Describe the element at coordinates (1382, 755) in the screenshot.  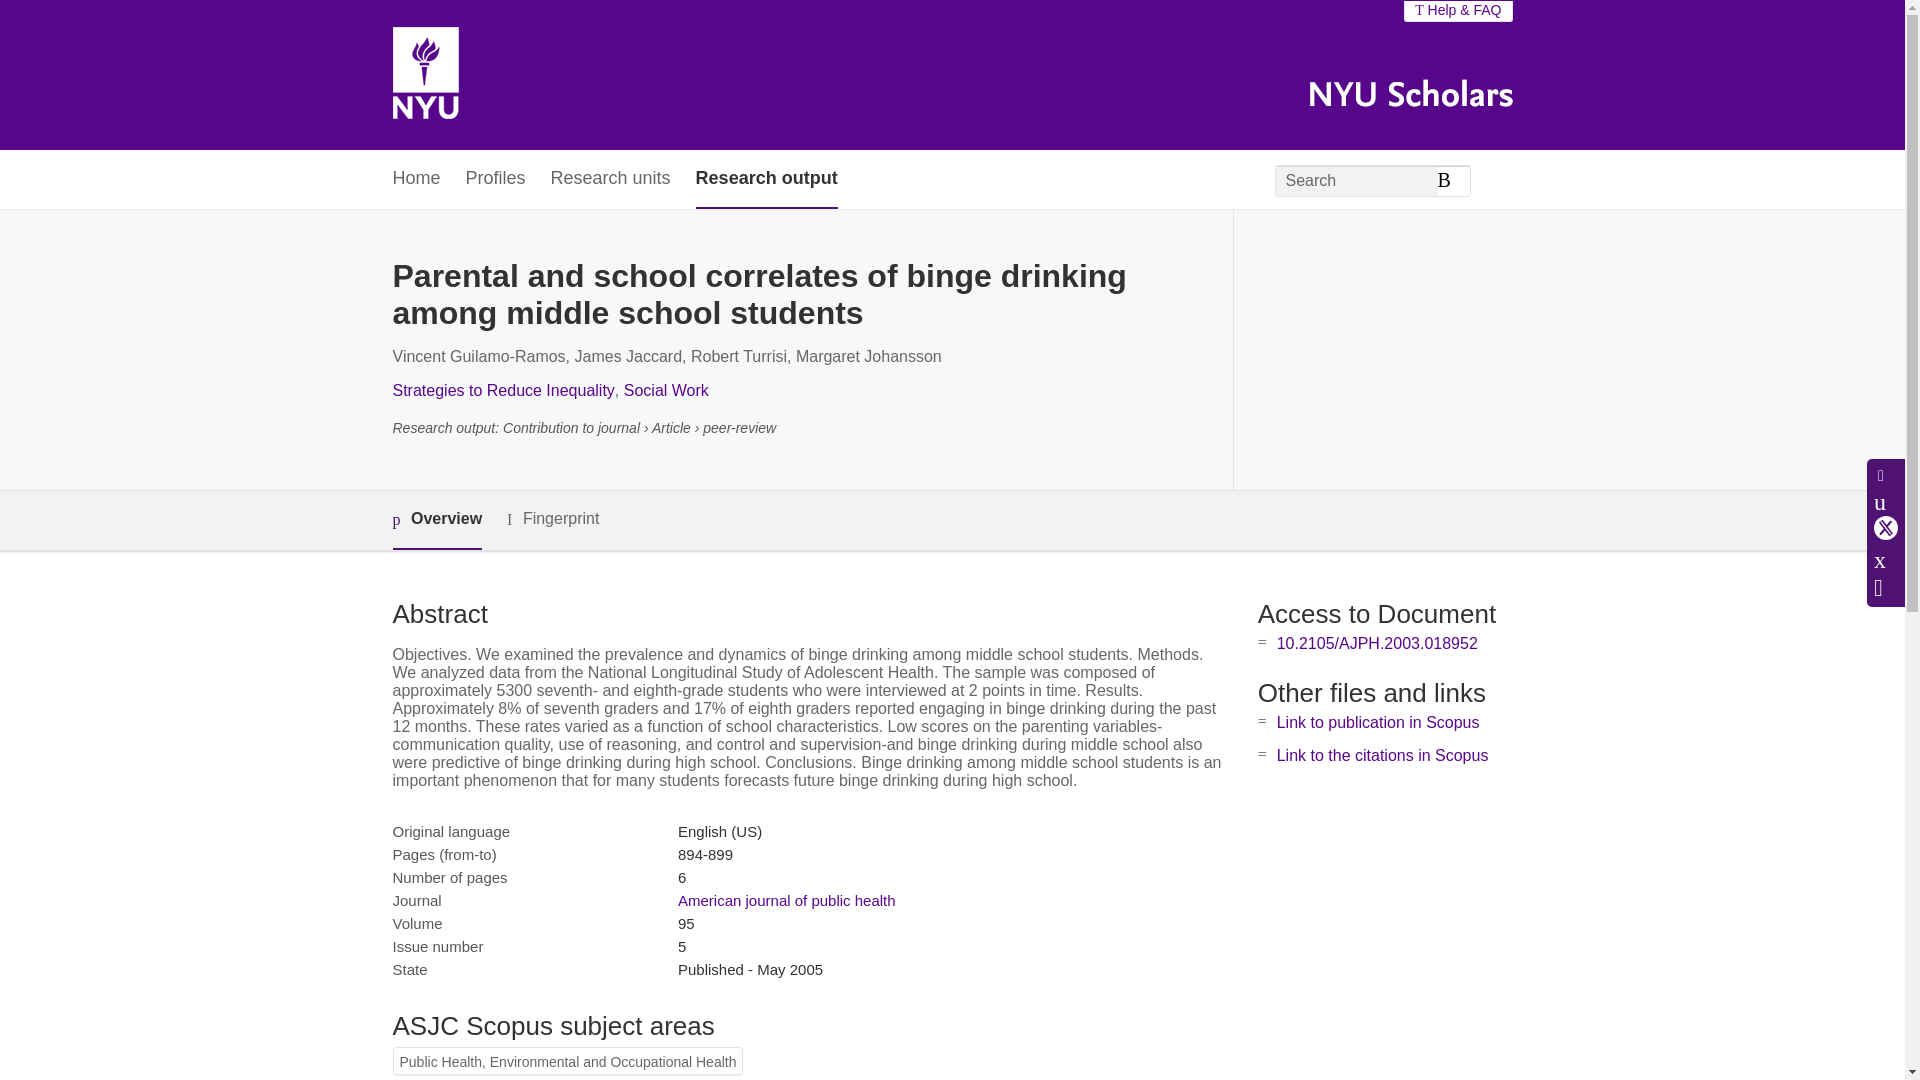
I see `Link to the citations in Scopus` at that location.